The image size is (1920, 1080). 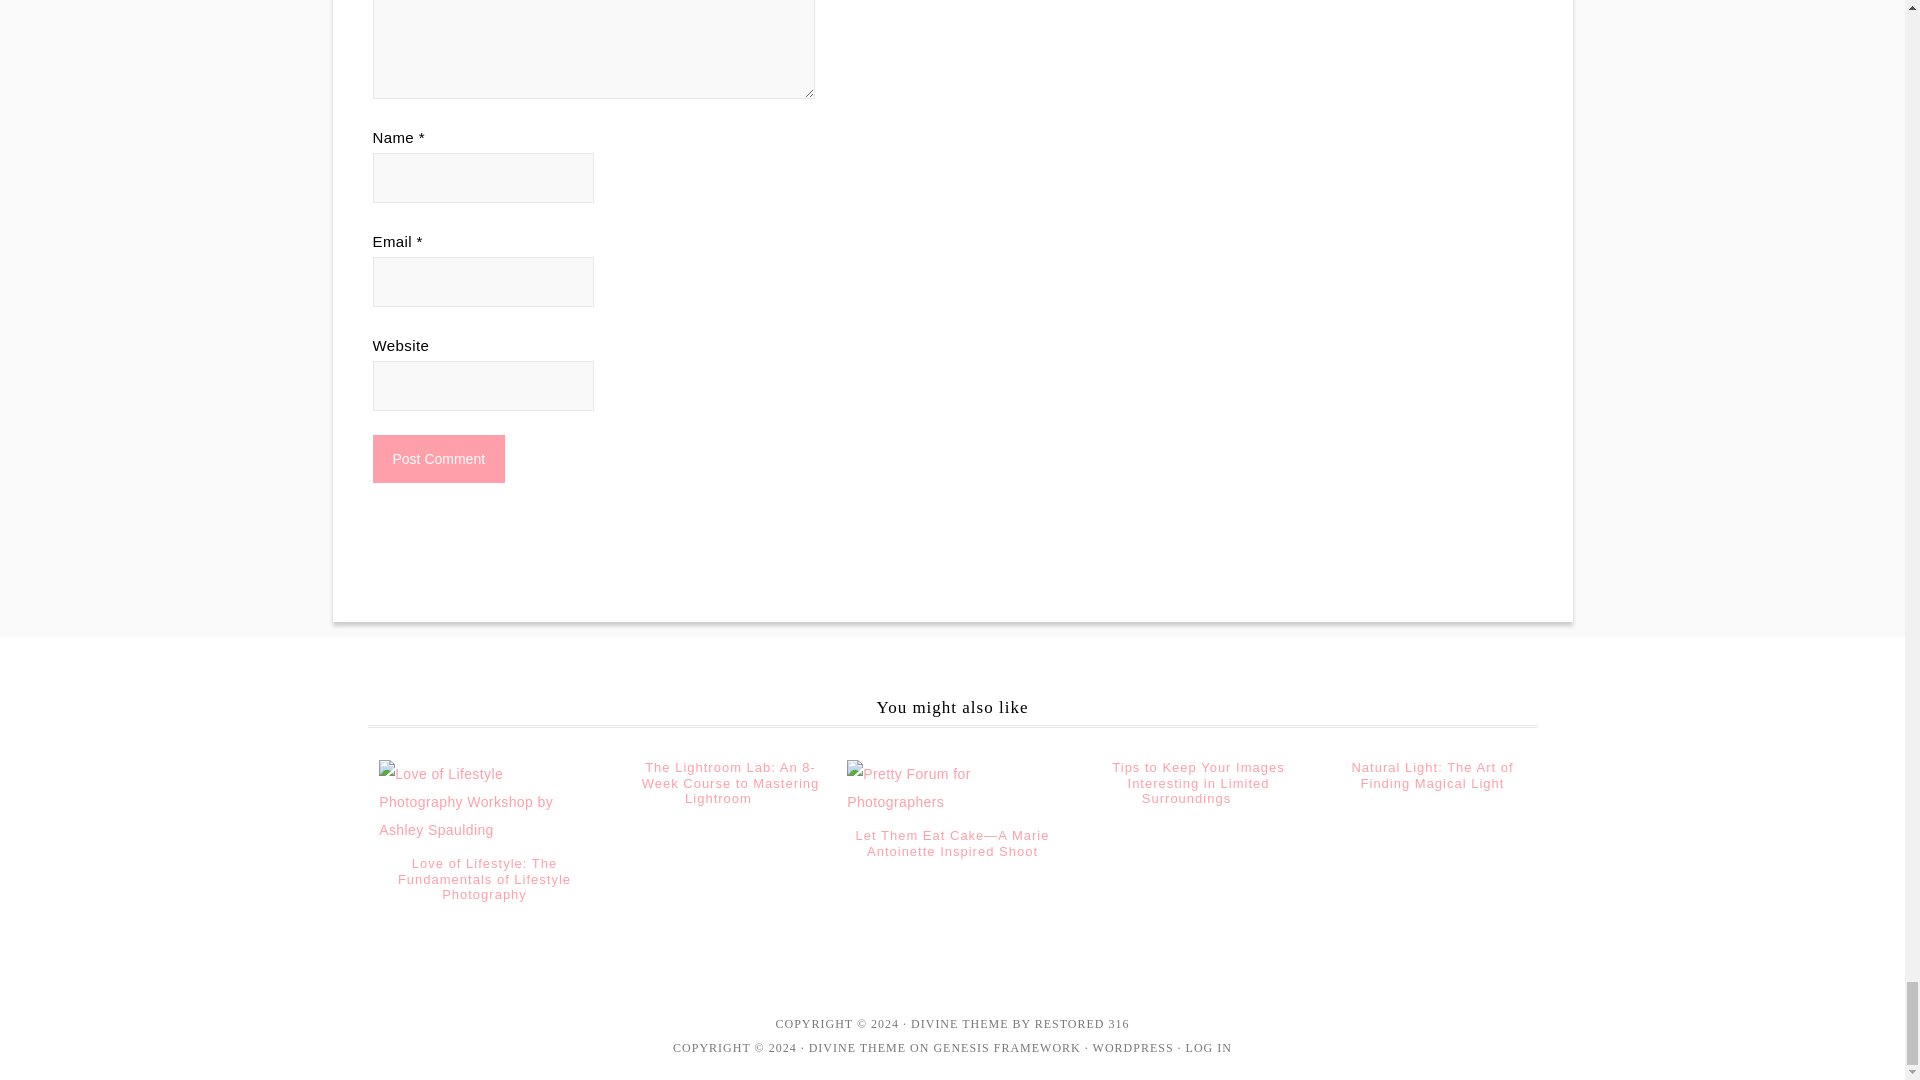 I want to click on Love of Lifestyle: The Fundamentals of Lifestyle Photography, so click(x=484, y=878).